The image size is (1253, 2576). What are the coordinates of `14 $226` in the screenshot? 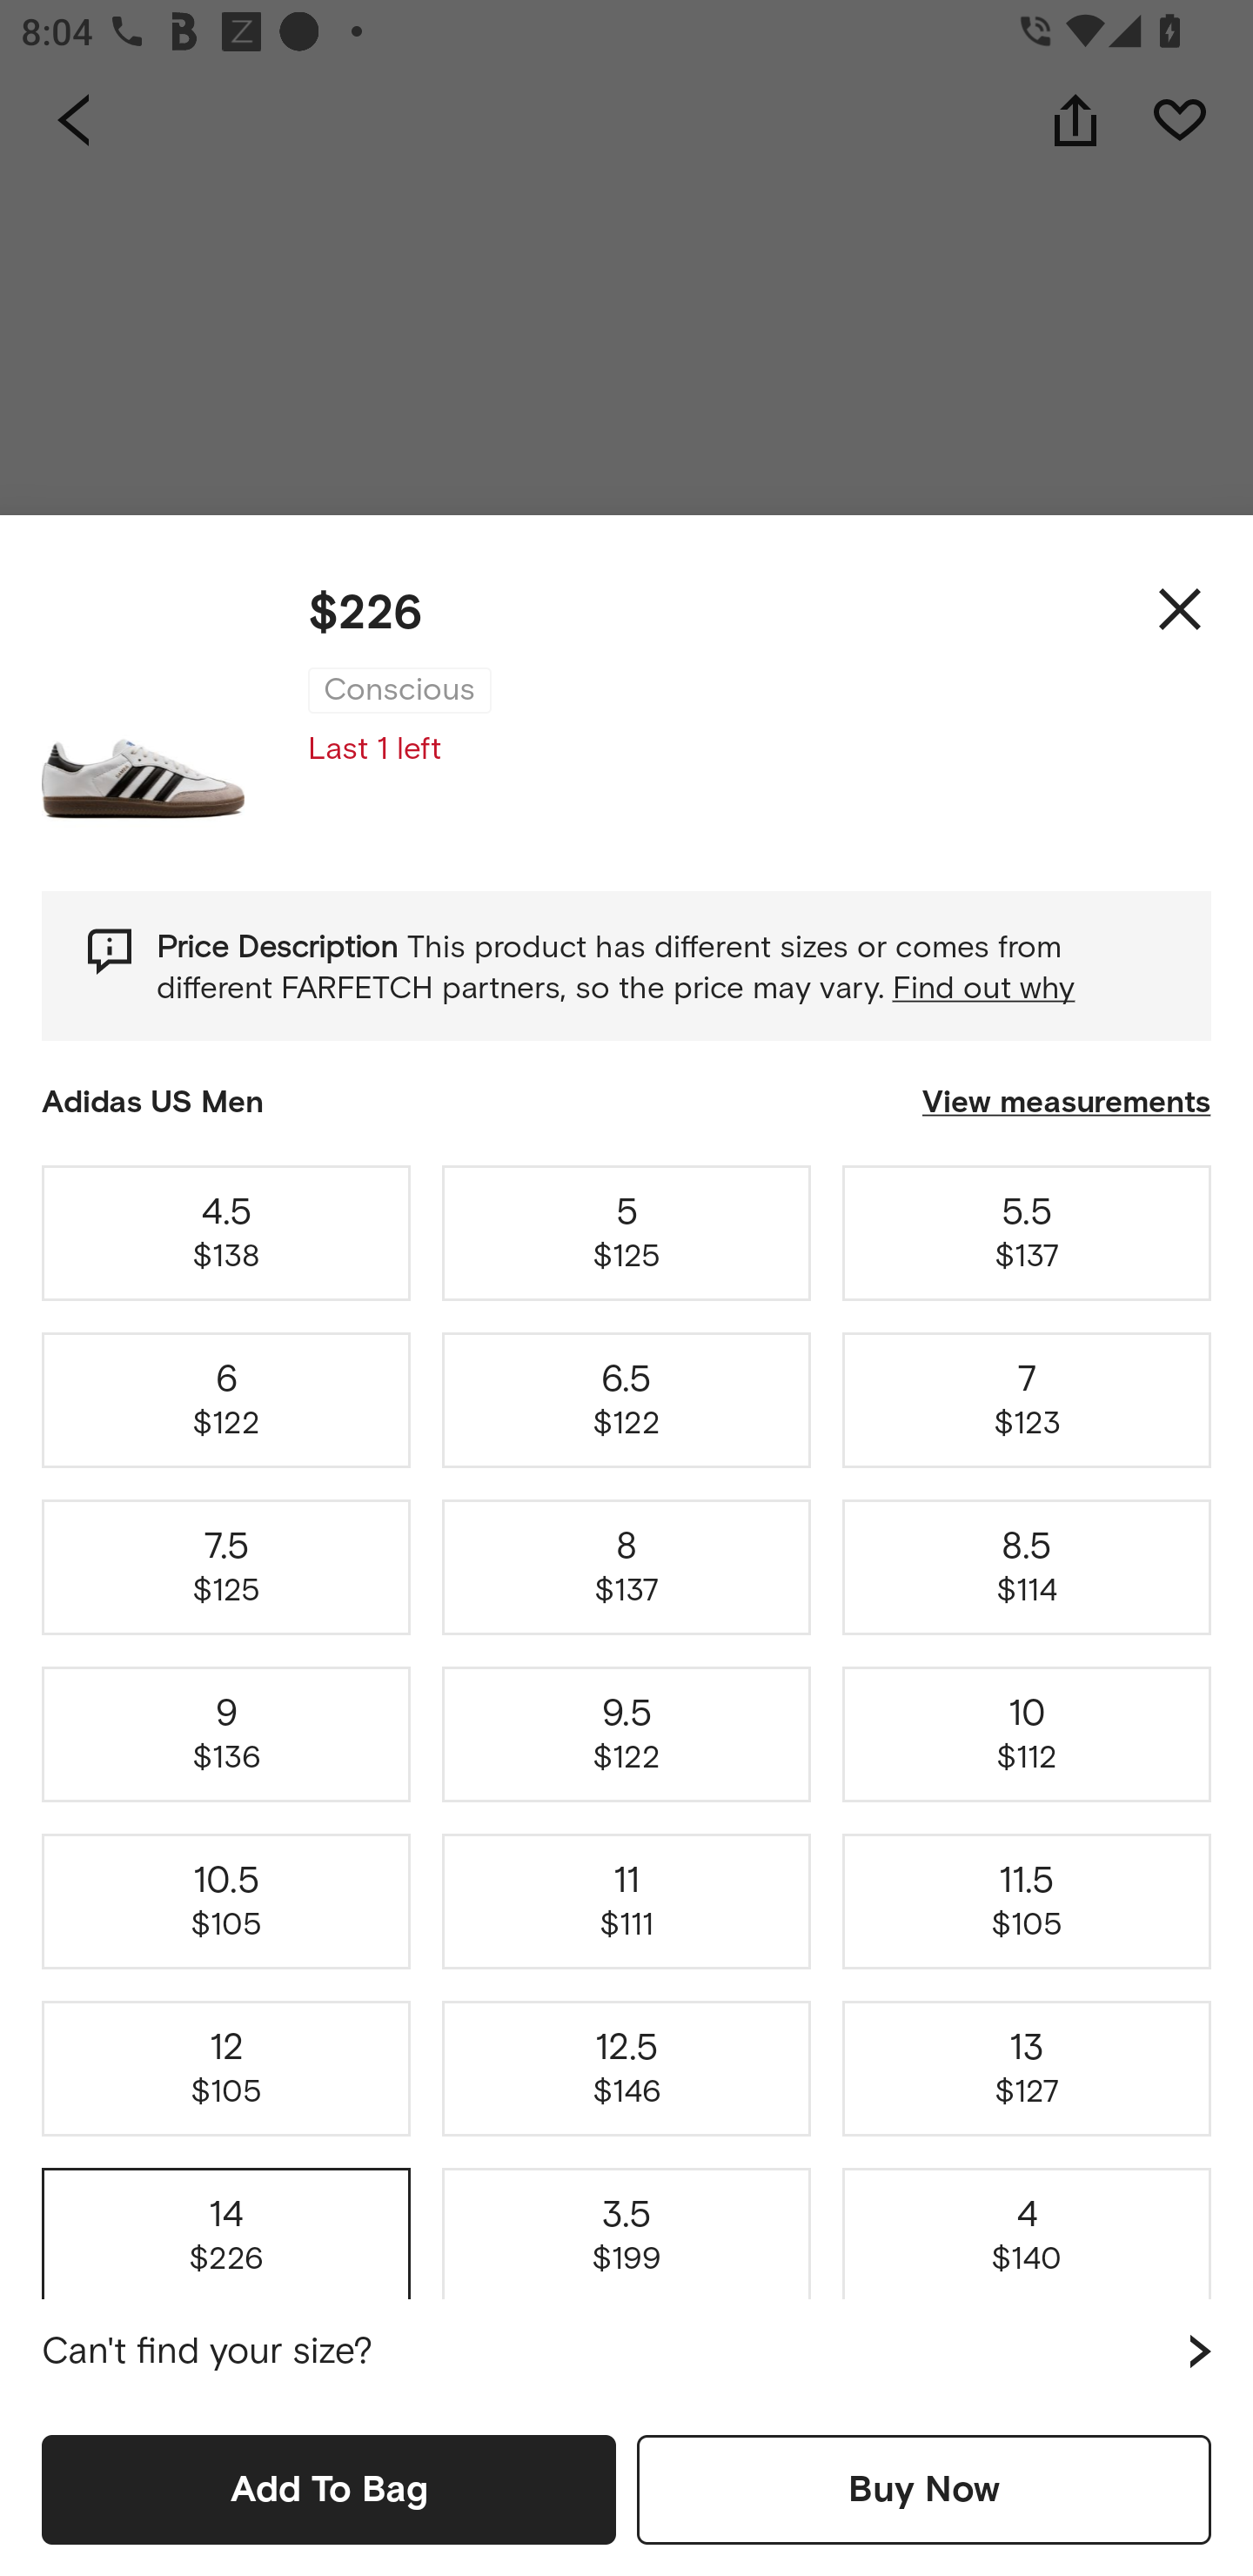 It's located at (226, 2230).